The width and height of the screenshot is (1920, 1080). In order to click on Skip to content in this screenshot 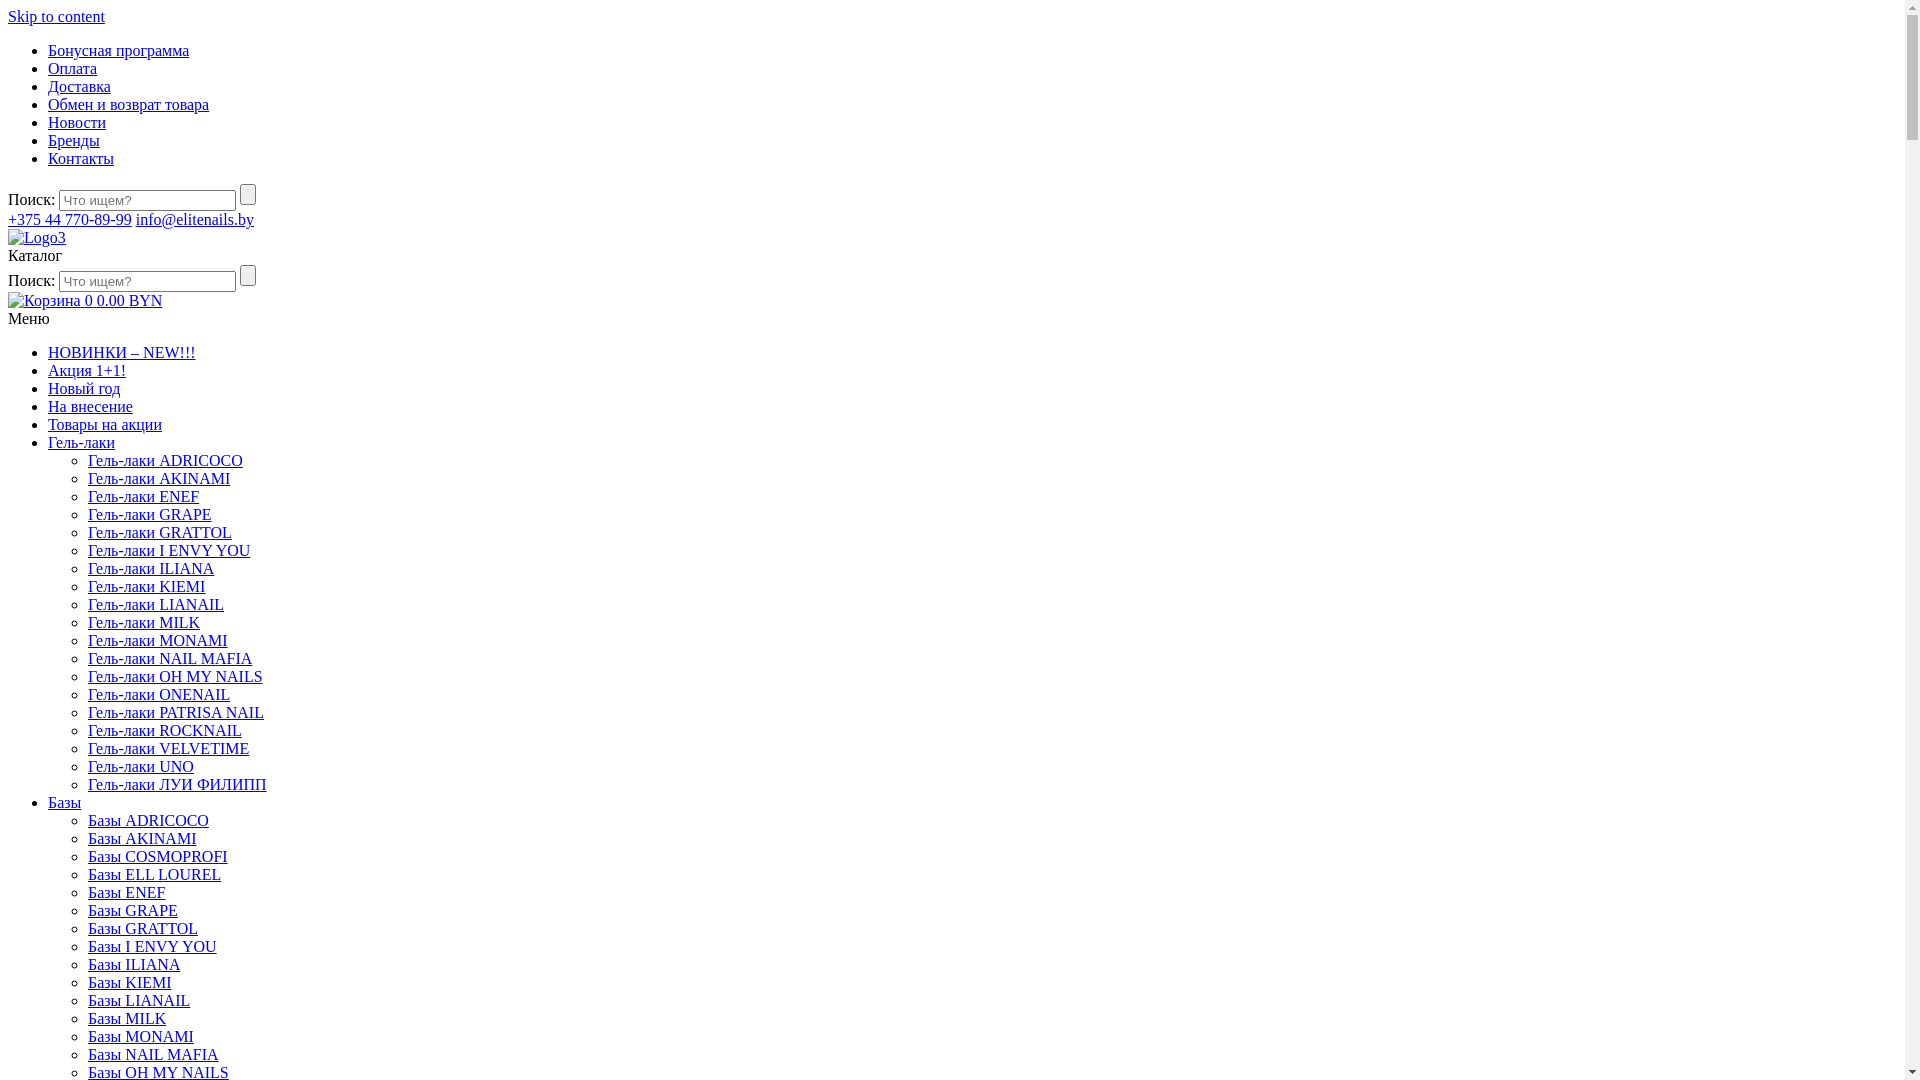, I will do `click(56, 16)`.